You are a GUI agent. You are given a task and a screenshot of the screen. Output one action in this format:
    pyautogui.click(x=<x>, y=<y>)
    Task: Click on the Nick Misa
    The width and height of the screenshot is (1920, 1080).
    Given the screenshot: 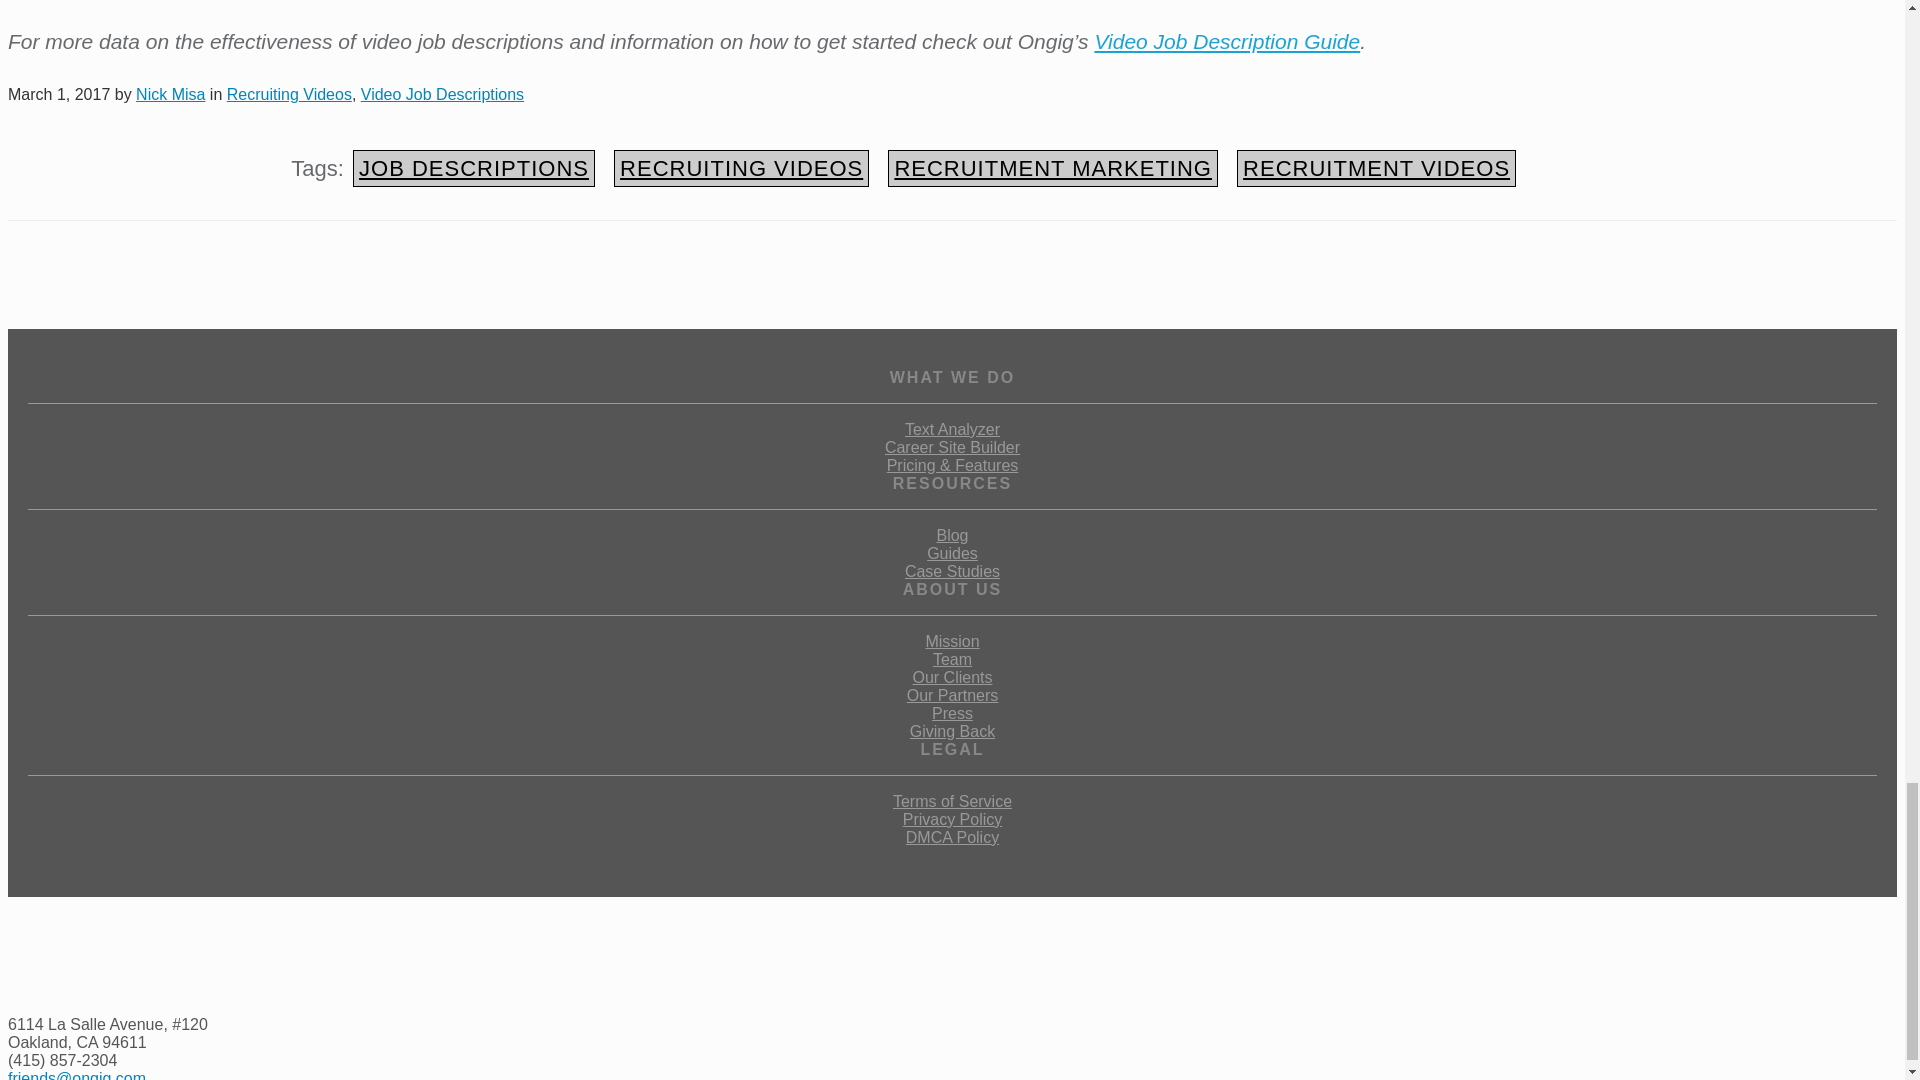 What is the action you would take?
    pyautogui.click(x=170, y=94)
    